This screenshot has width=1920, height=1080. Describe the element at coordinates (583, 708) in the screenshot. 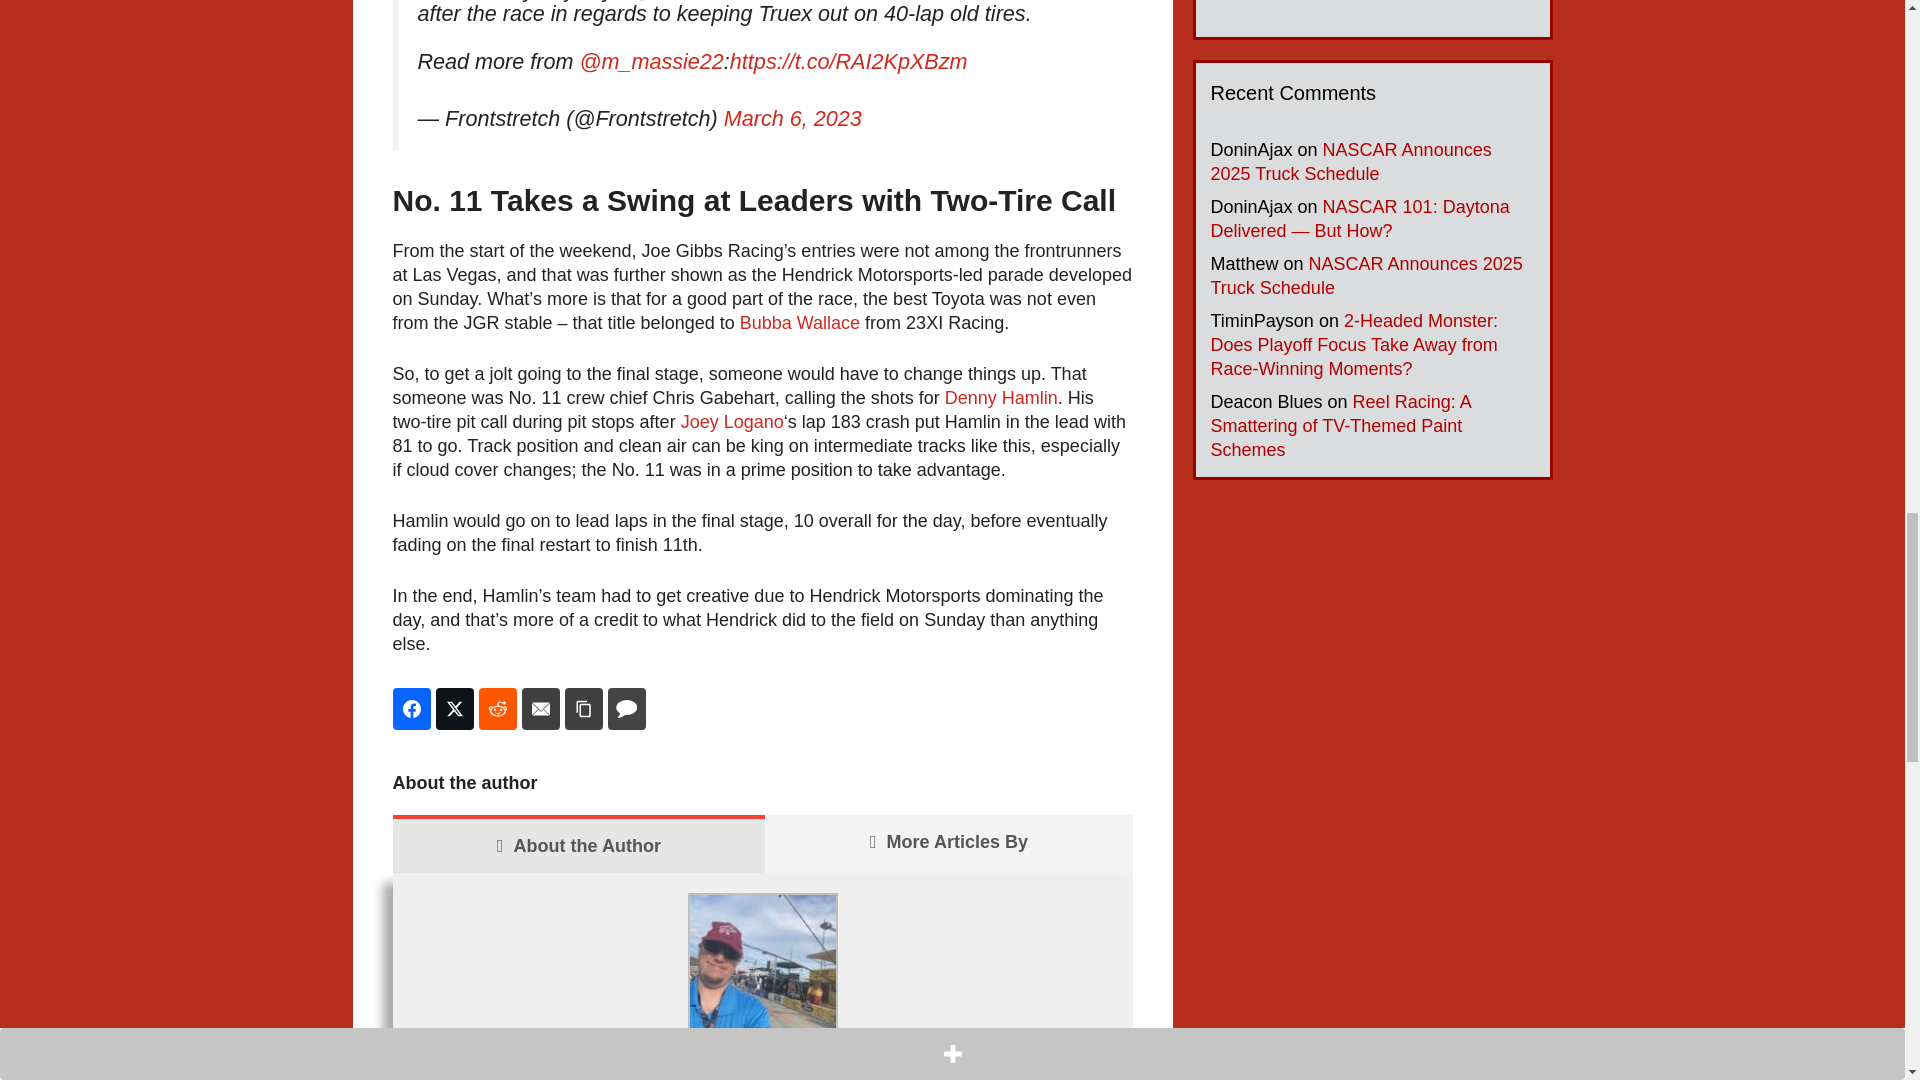

I see `Share on Copy Link` at that location.